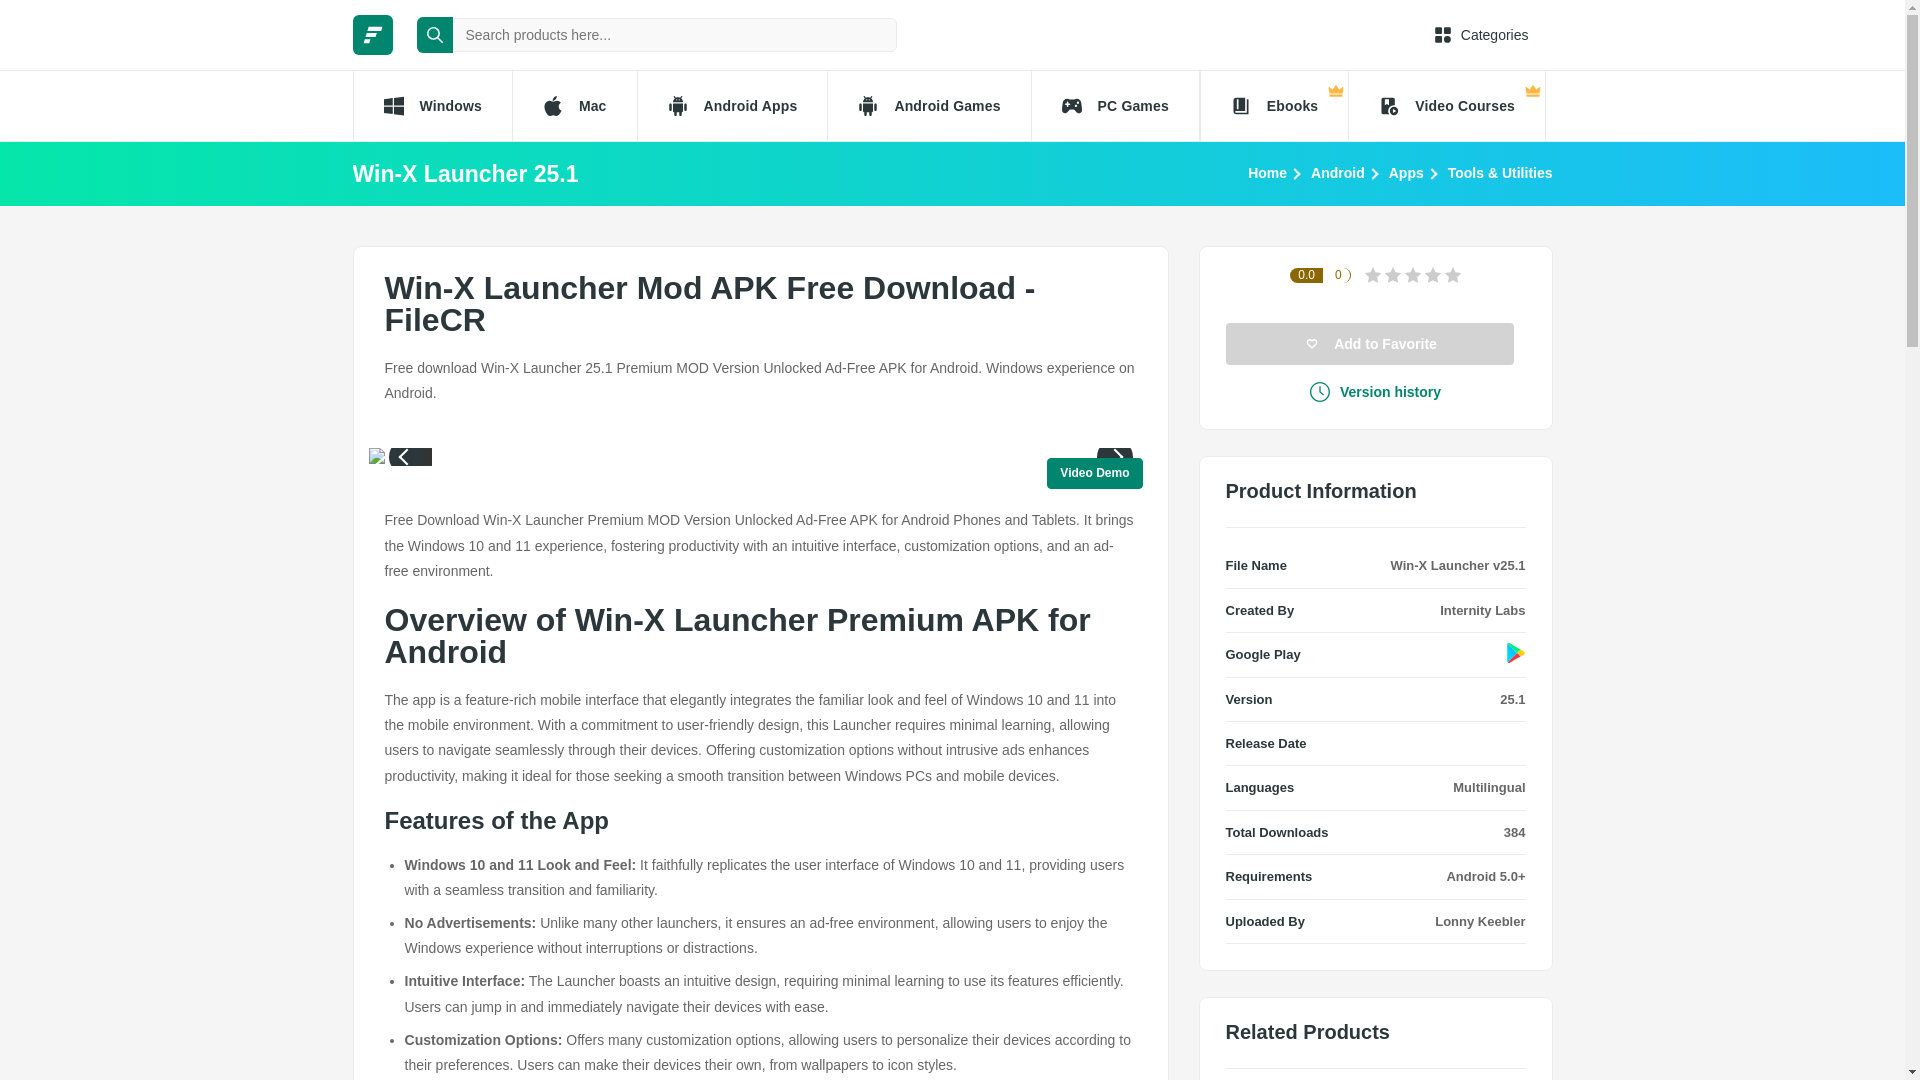  Describe the element at coordinates (1338, 172) in the screenshot. I see `Android` at that location.